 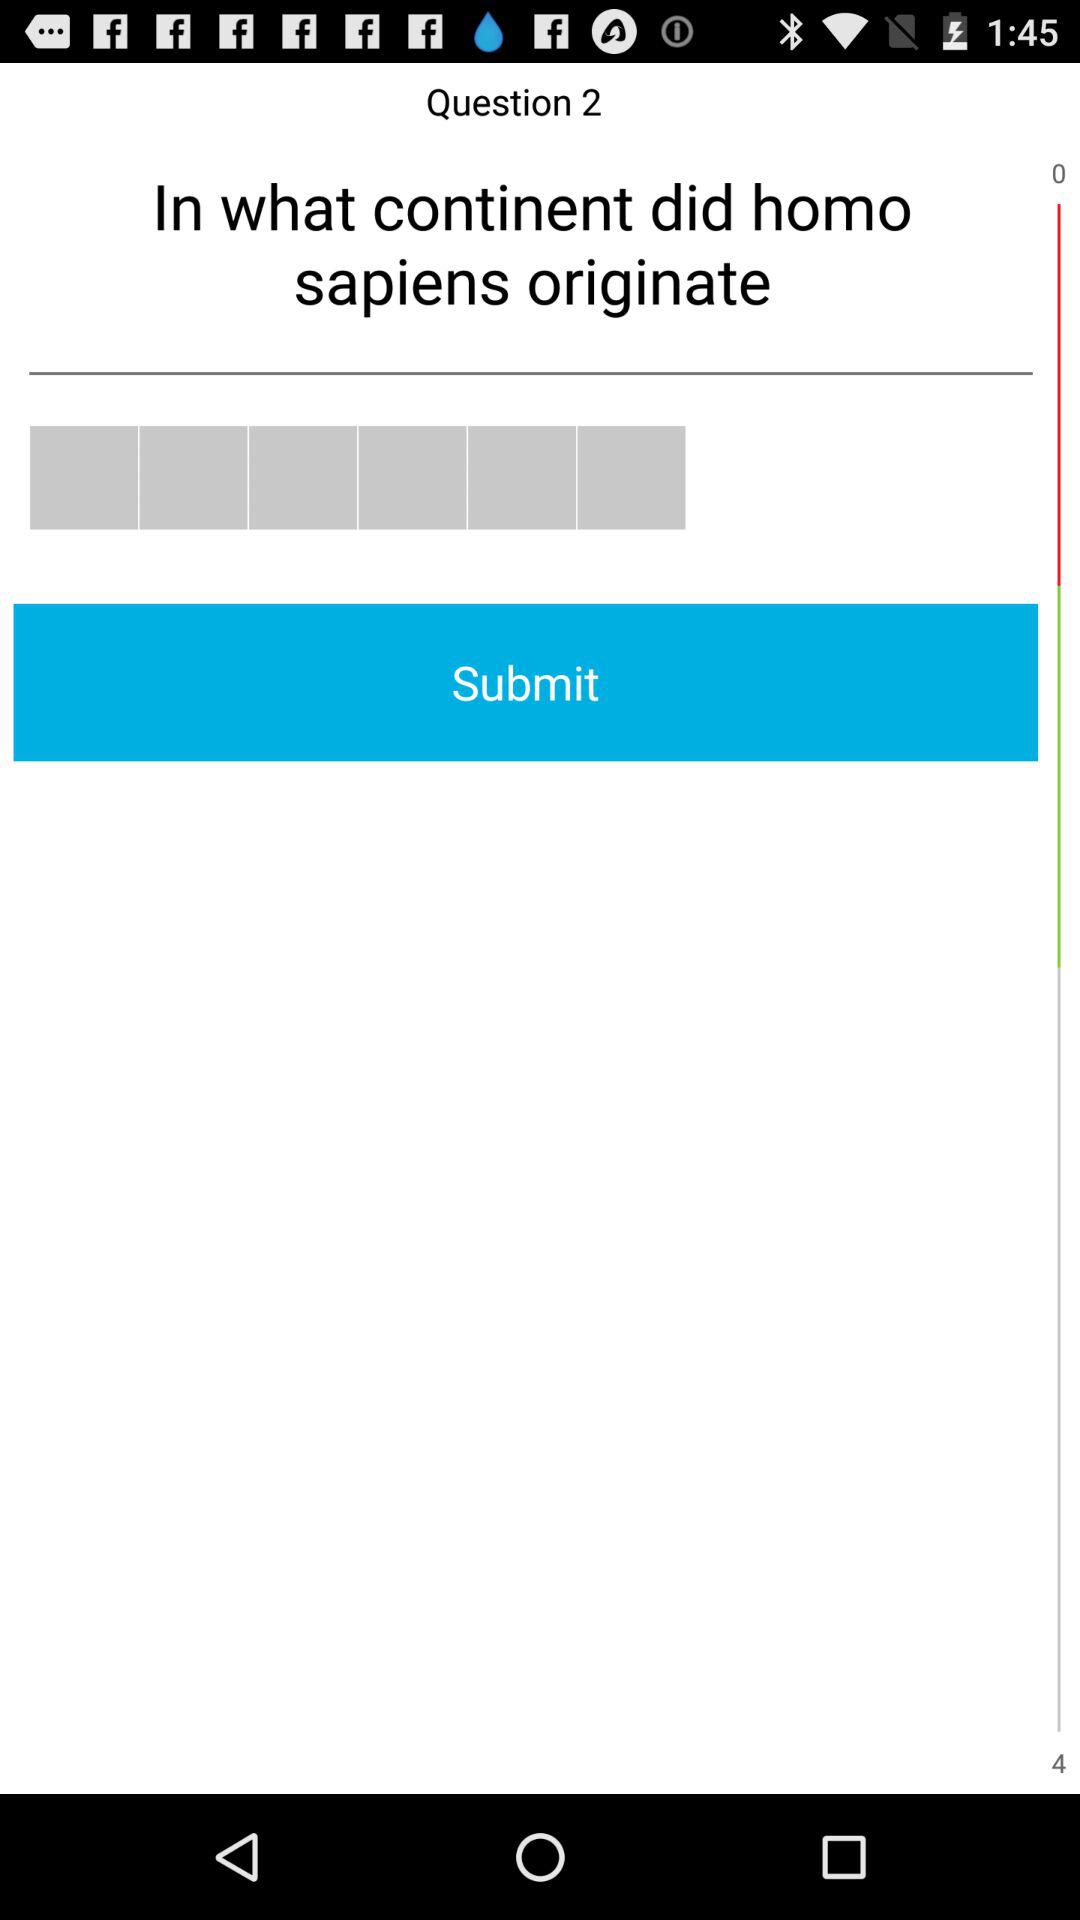 I want to click on input letter, so click(x=193, y=478).